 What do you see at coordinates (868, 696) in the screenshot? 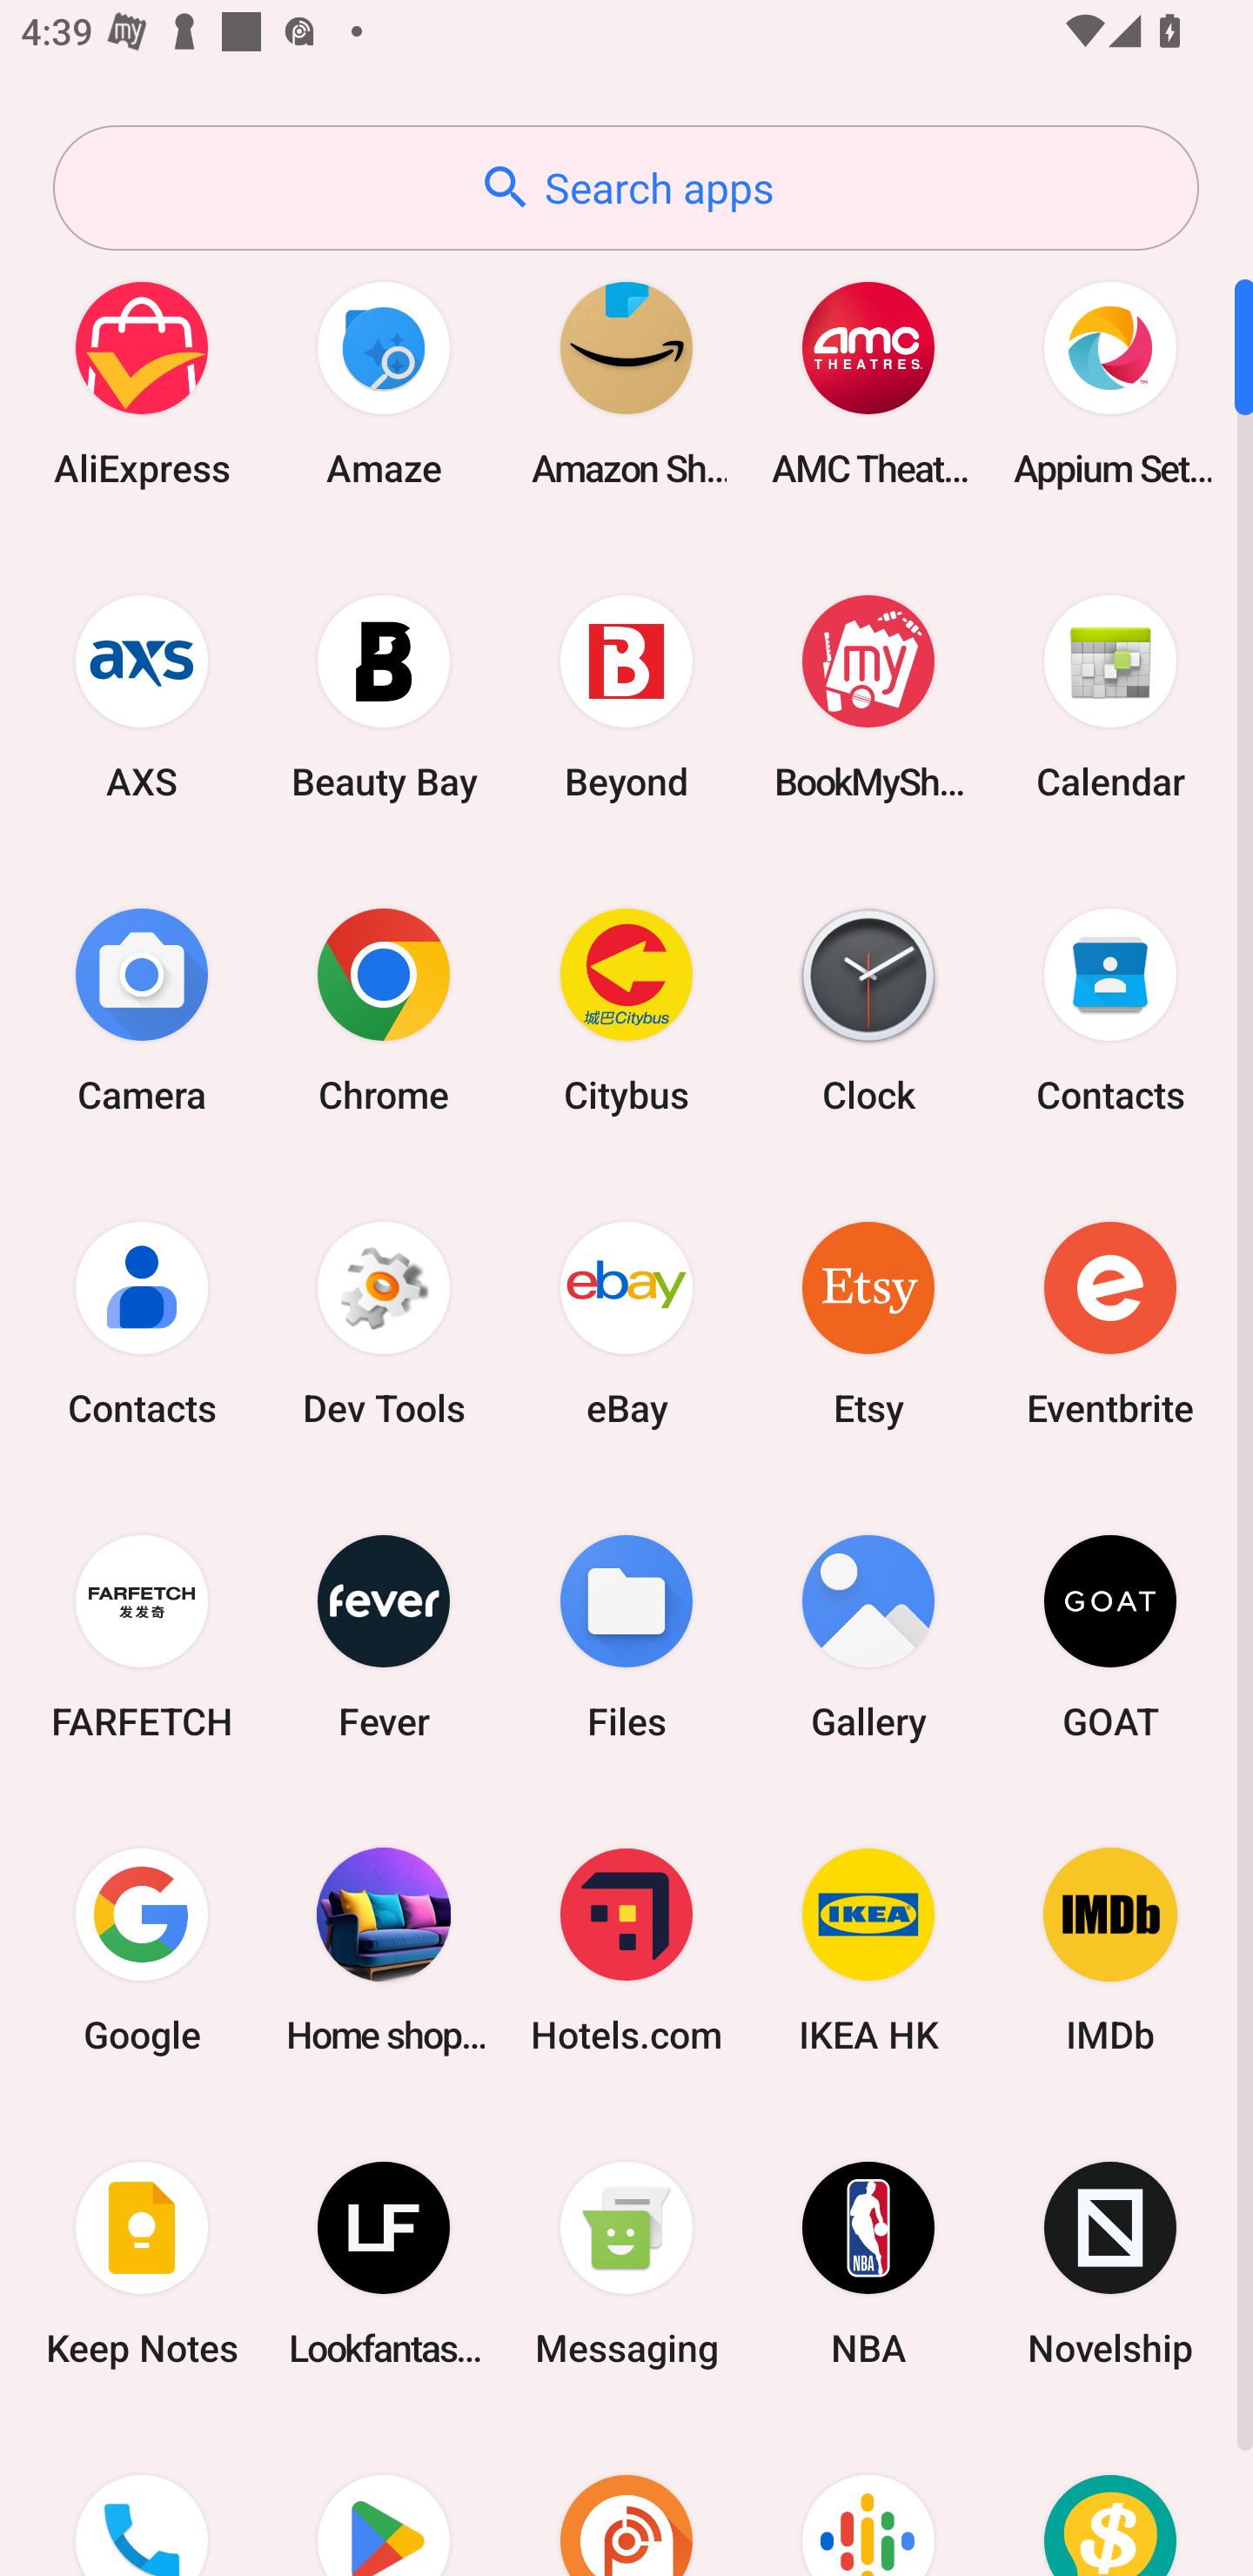
I see `BookMyShow` at bounding box center [868, 696].